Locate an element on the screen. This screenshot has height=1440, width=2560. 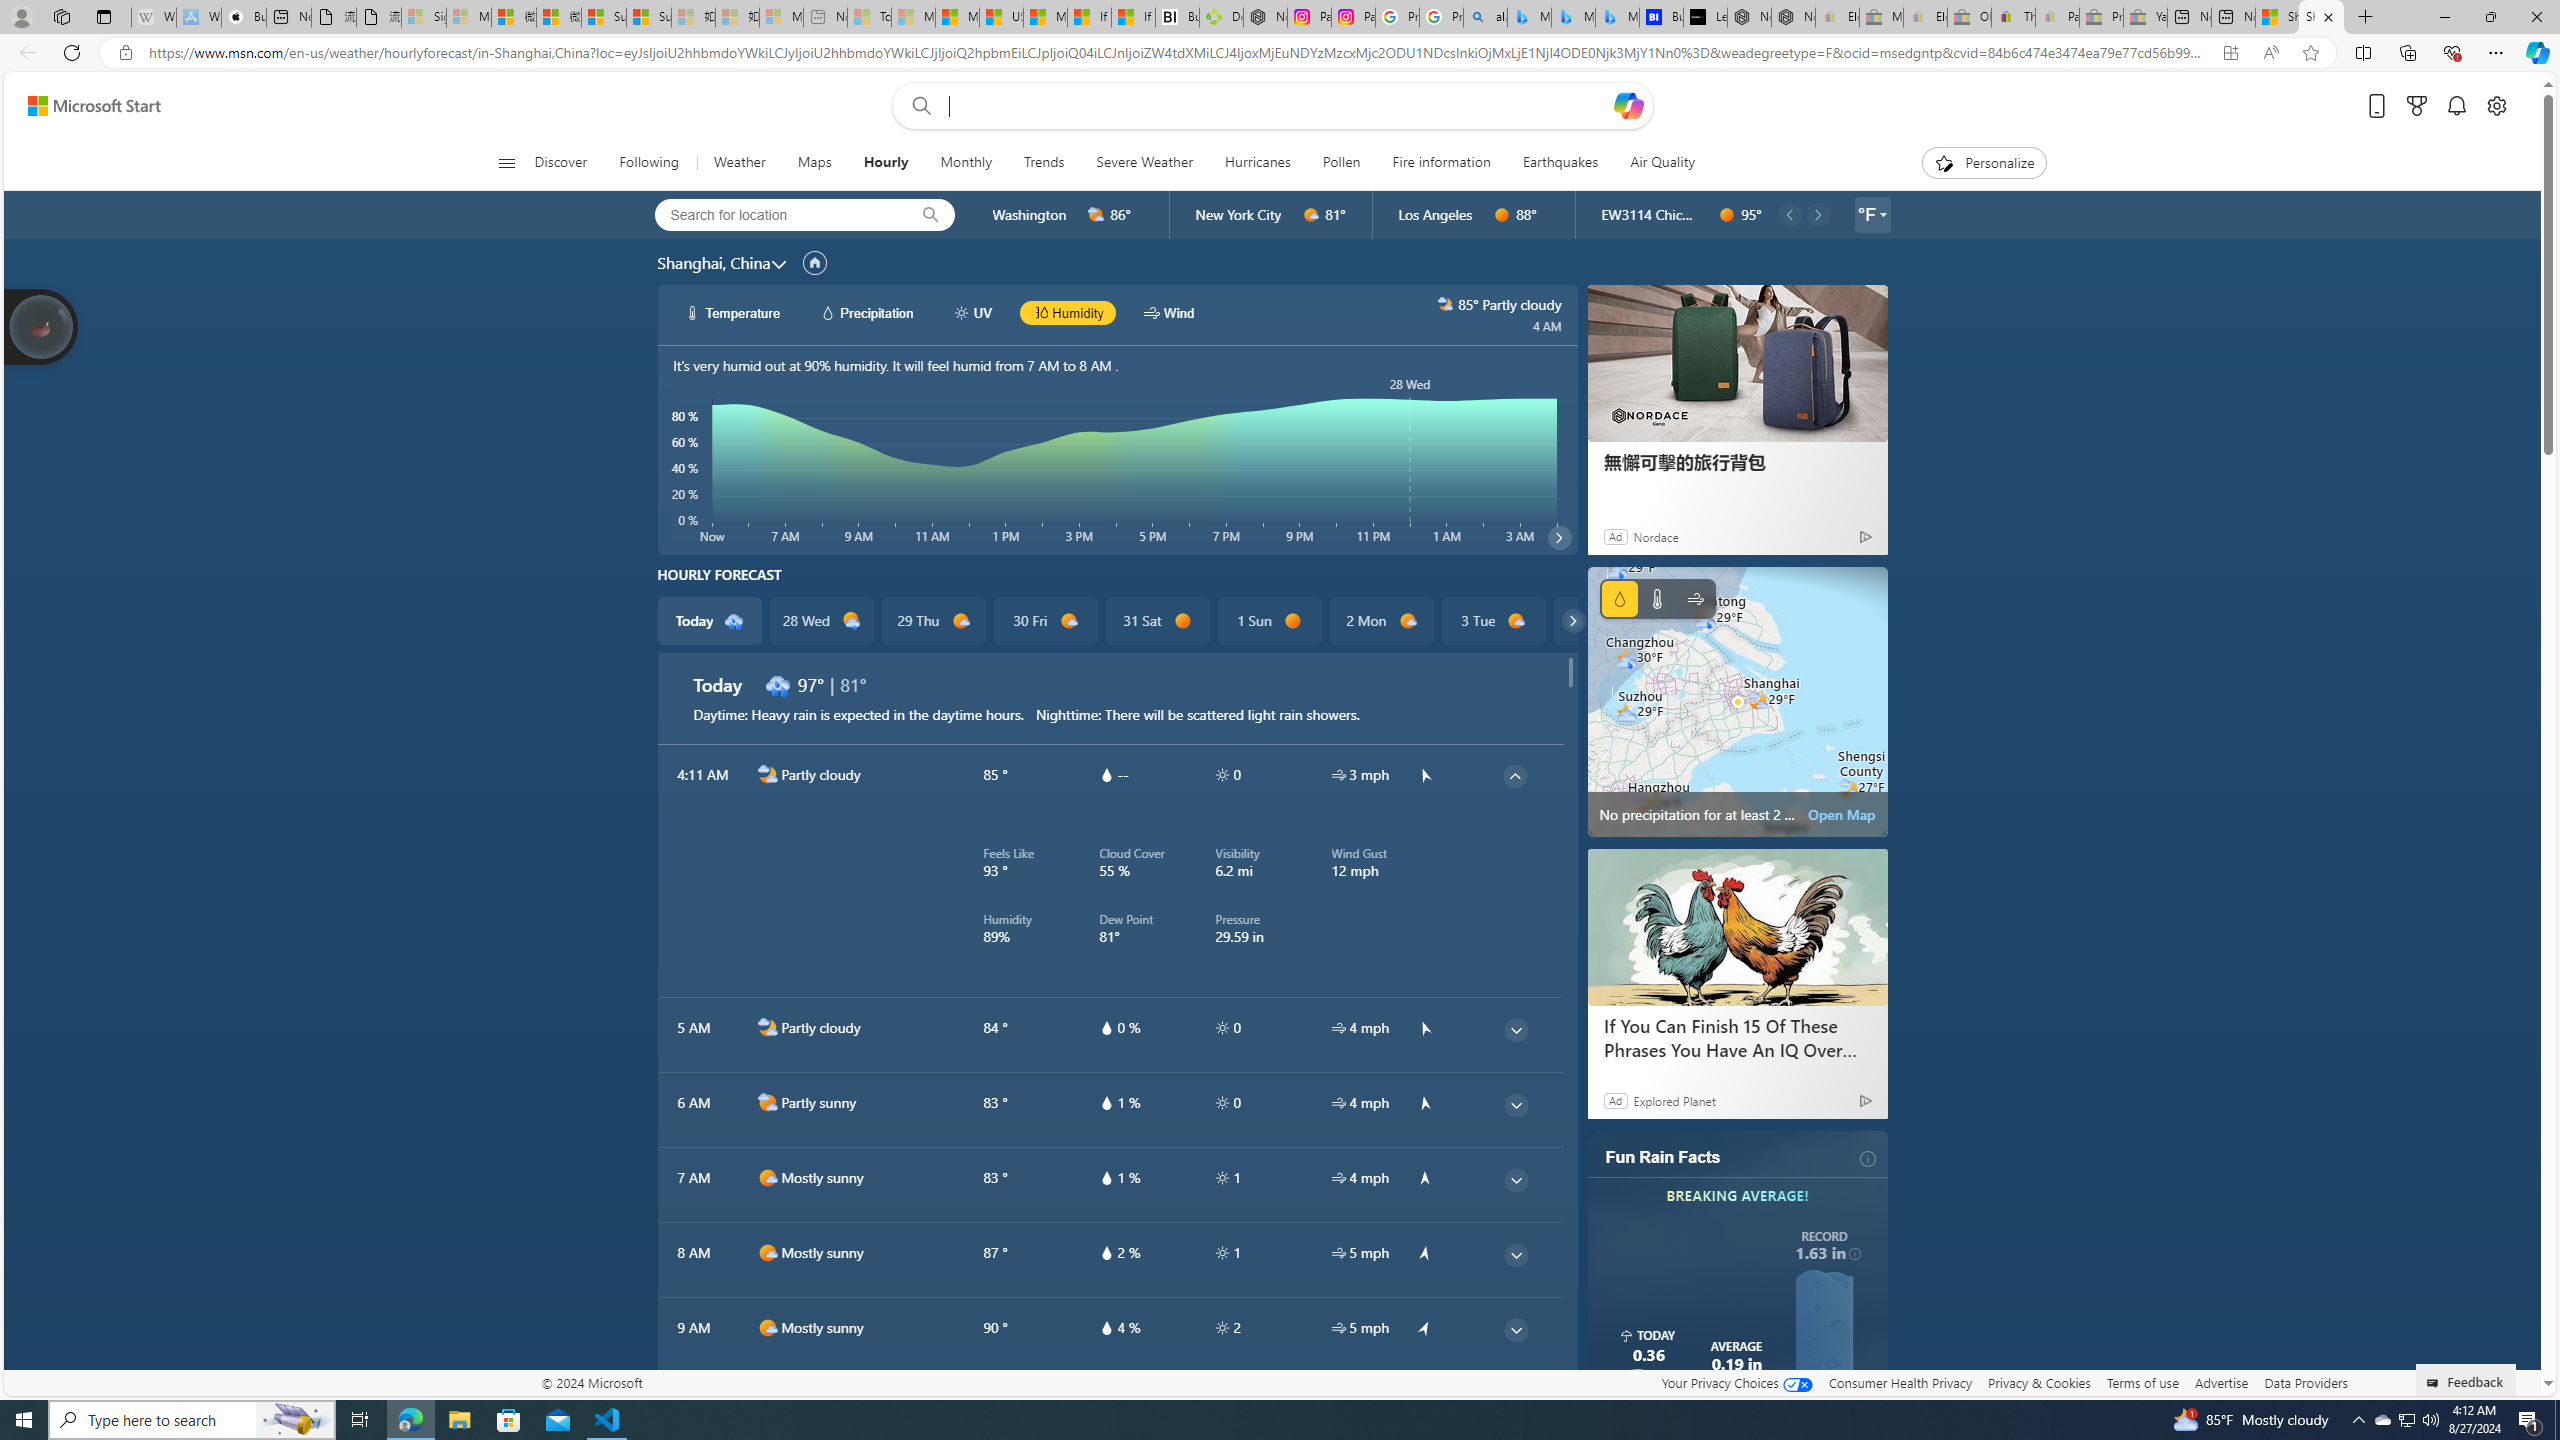
hourlyChart/temperatureWhite Temperature is located at coordinates (733, 312).